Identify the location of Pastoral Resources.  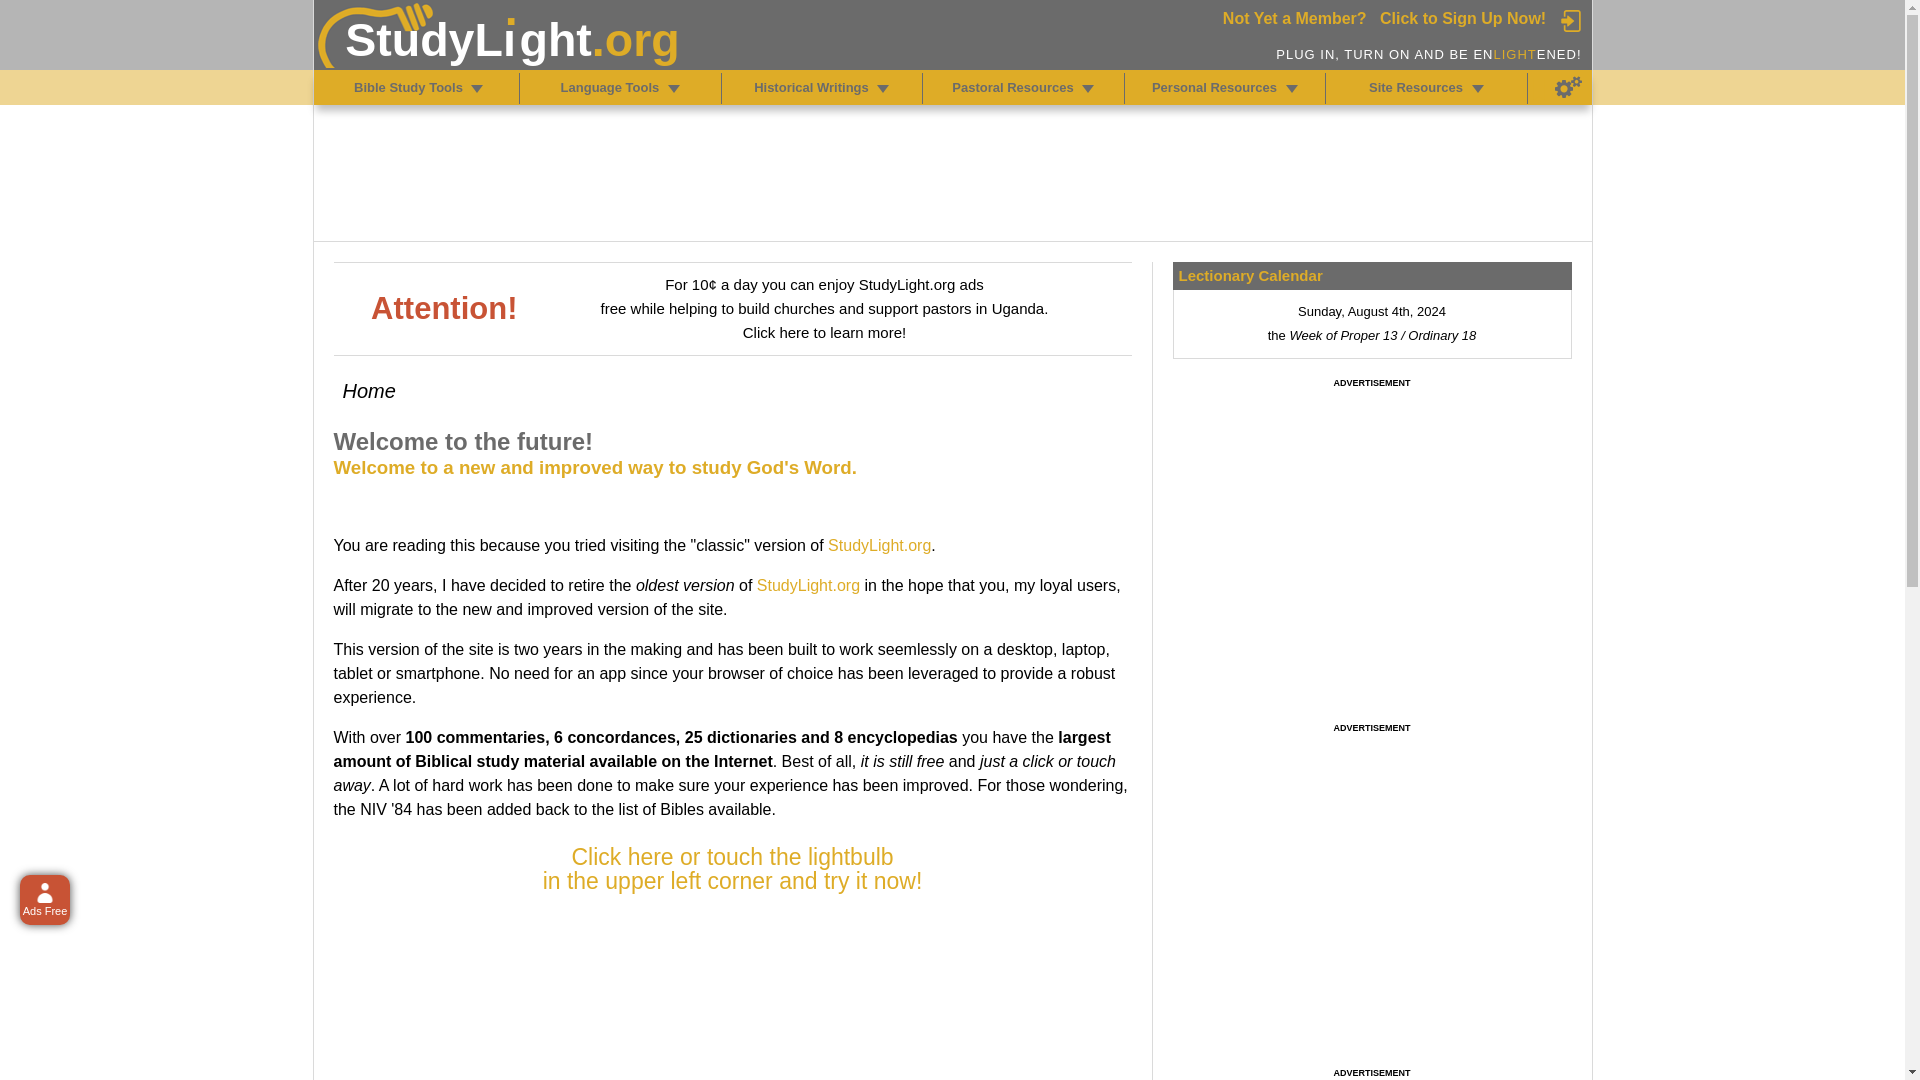
(1088, 88).